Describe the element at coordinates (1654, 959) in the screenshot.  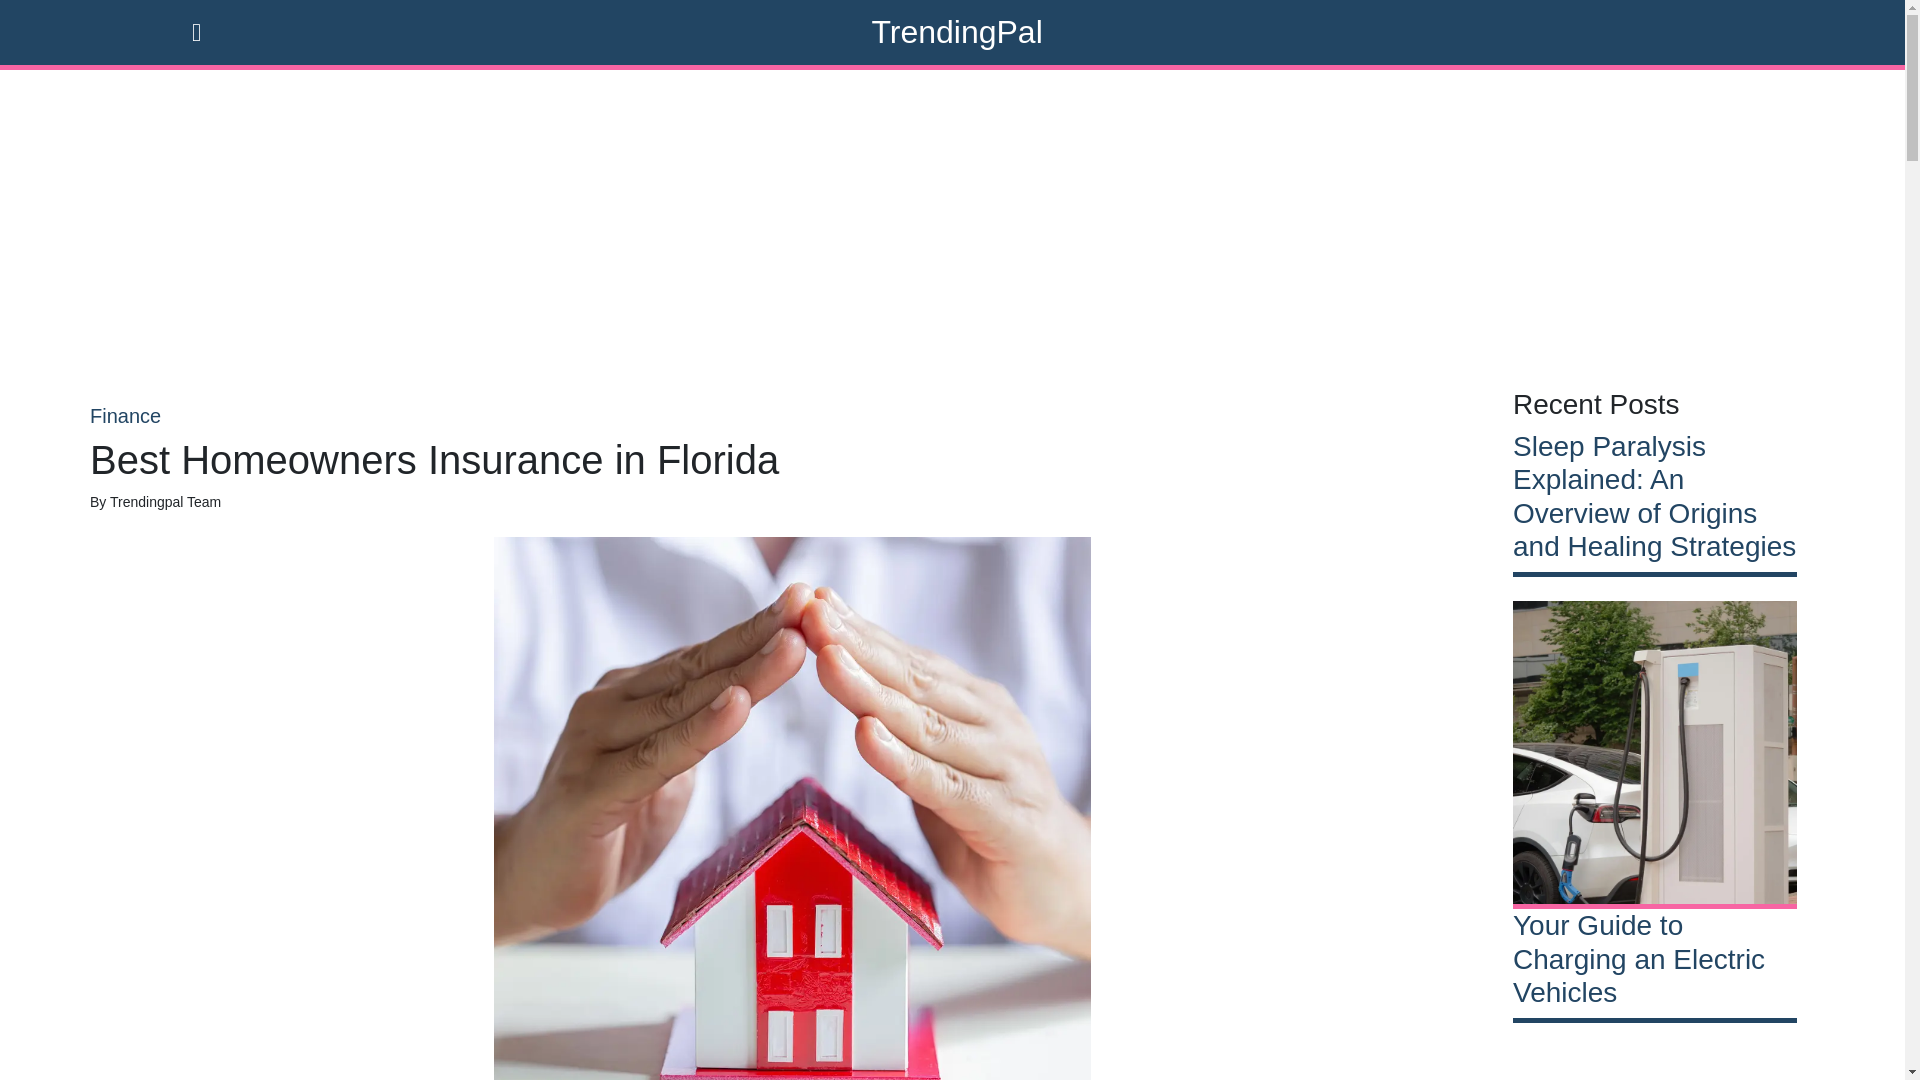
I see `Your Guide to Charging an Electric Vehicles` at that location.